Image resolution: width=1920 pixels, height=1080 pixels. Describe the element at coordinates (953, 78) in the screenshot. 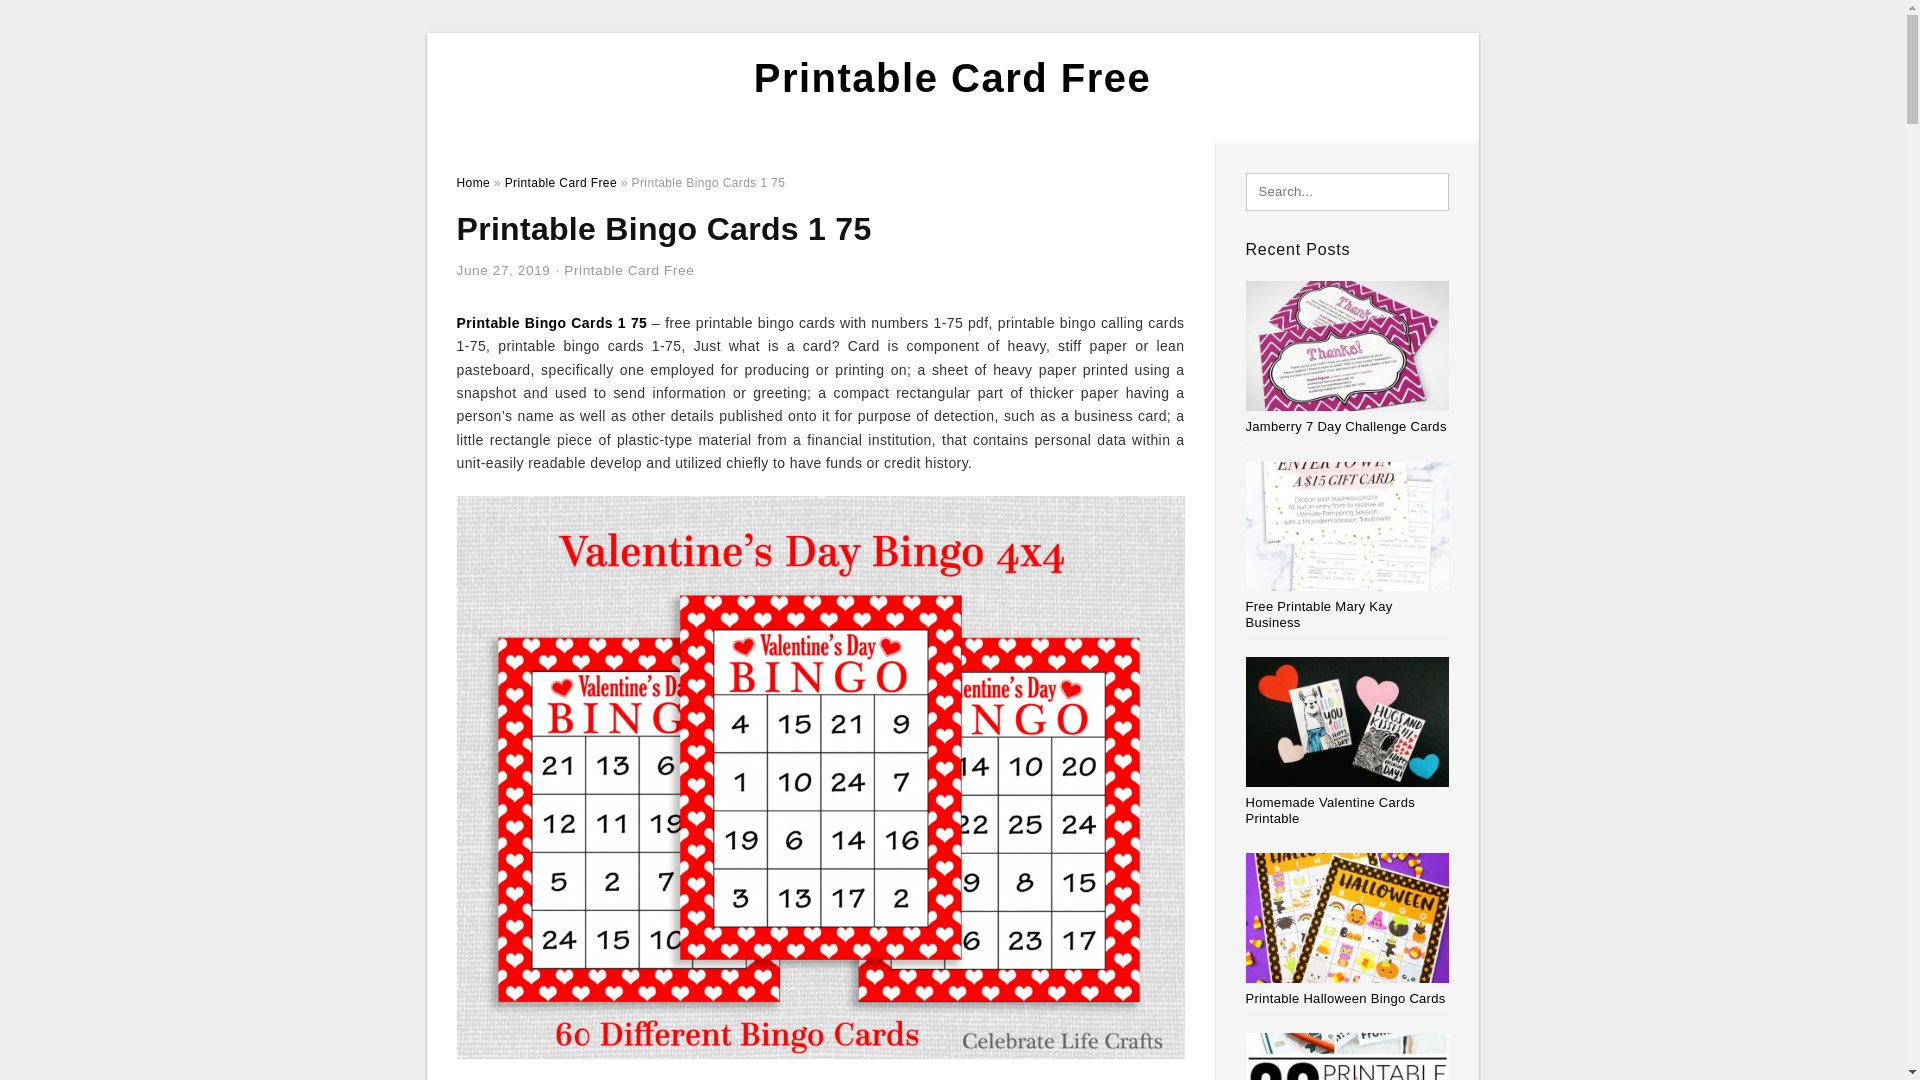

I see `Printable Card Free` at that location.